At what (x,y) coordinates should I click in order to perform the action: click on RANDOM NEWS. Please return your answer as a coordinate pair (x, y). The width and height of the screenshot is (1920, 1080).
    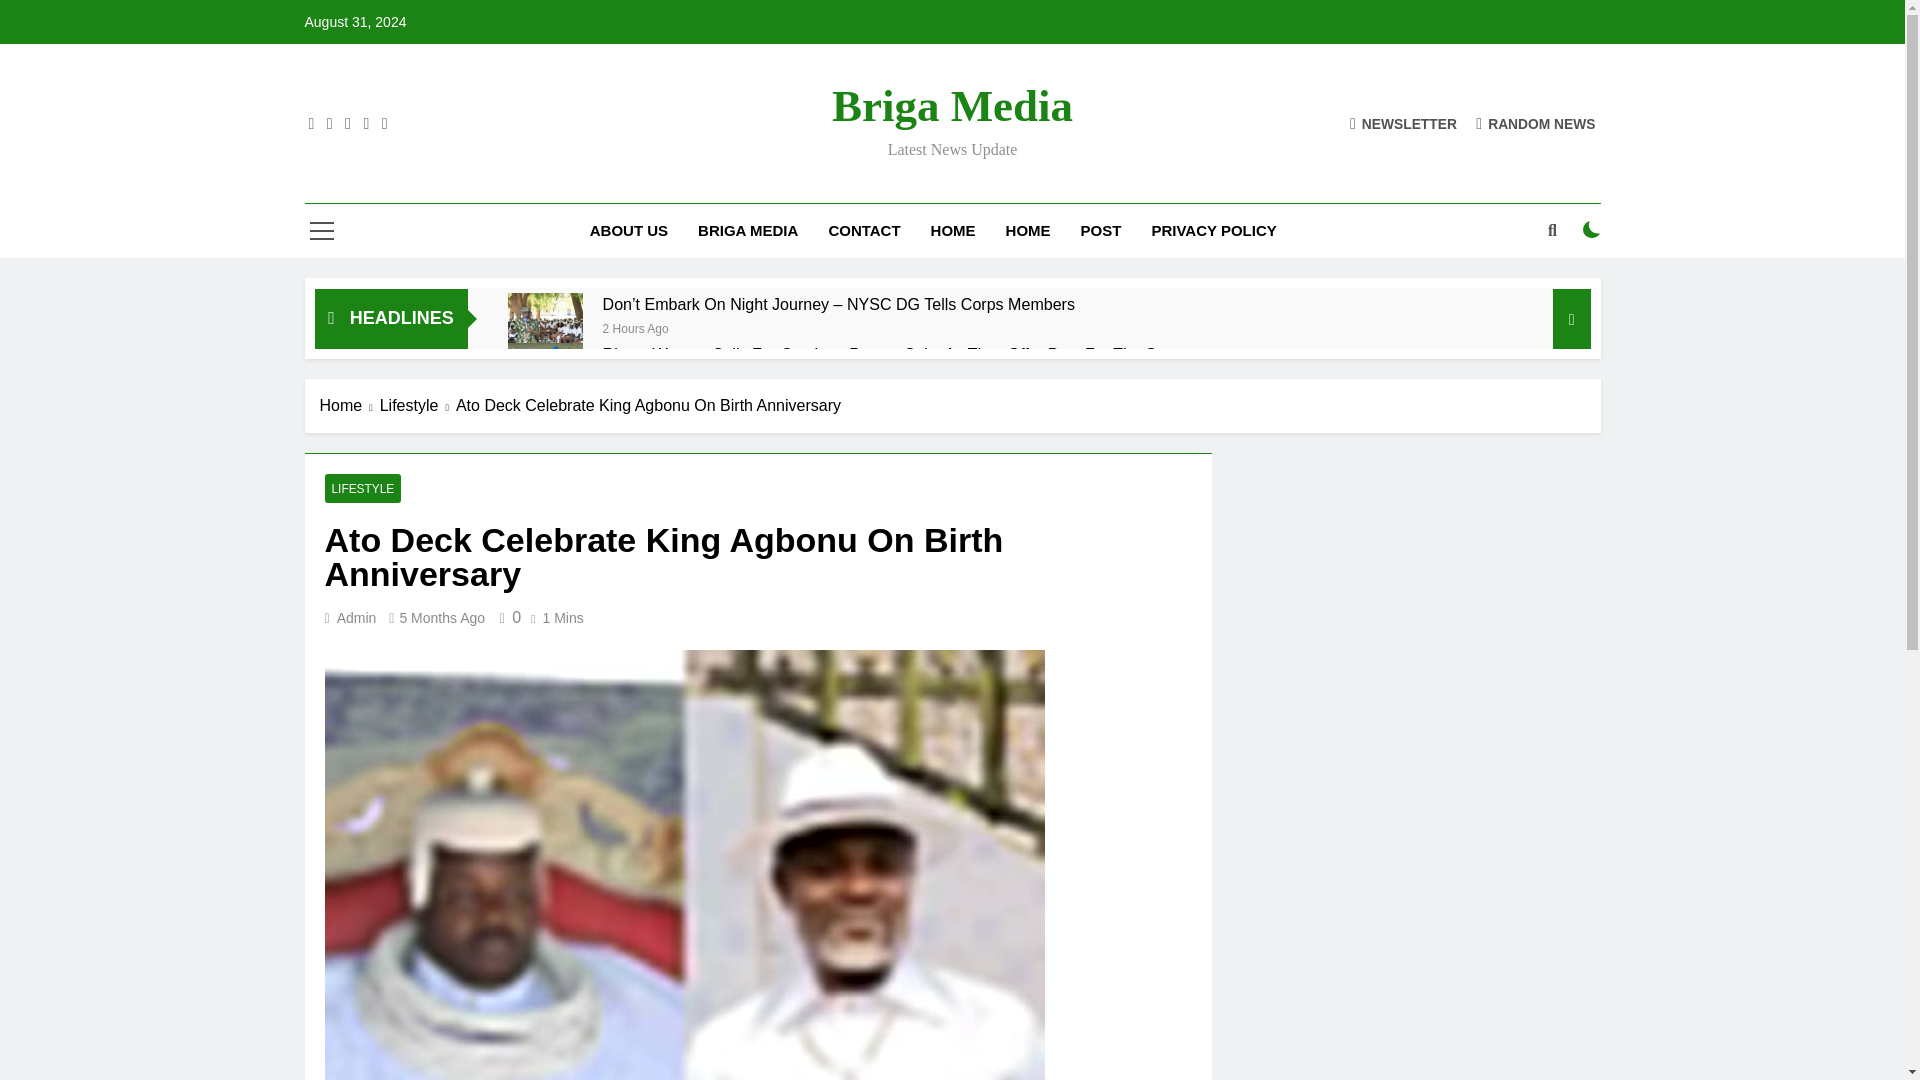
    Looking at the image, I should click on (1536, 122).